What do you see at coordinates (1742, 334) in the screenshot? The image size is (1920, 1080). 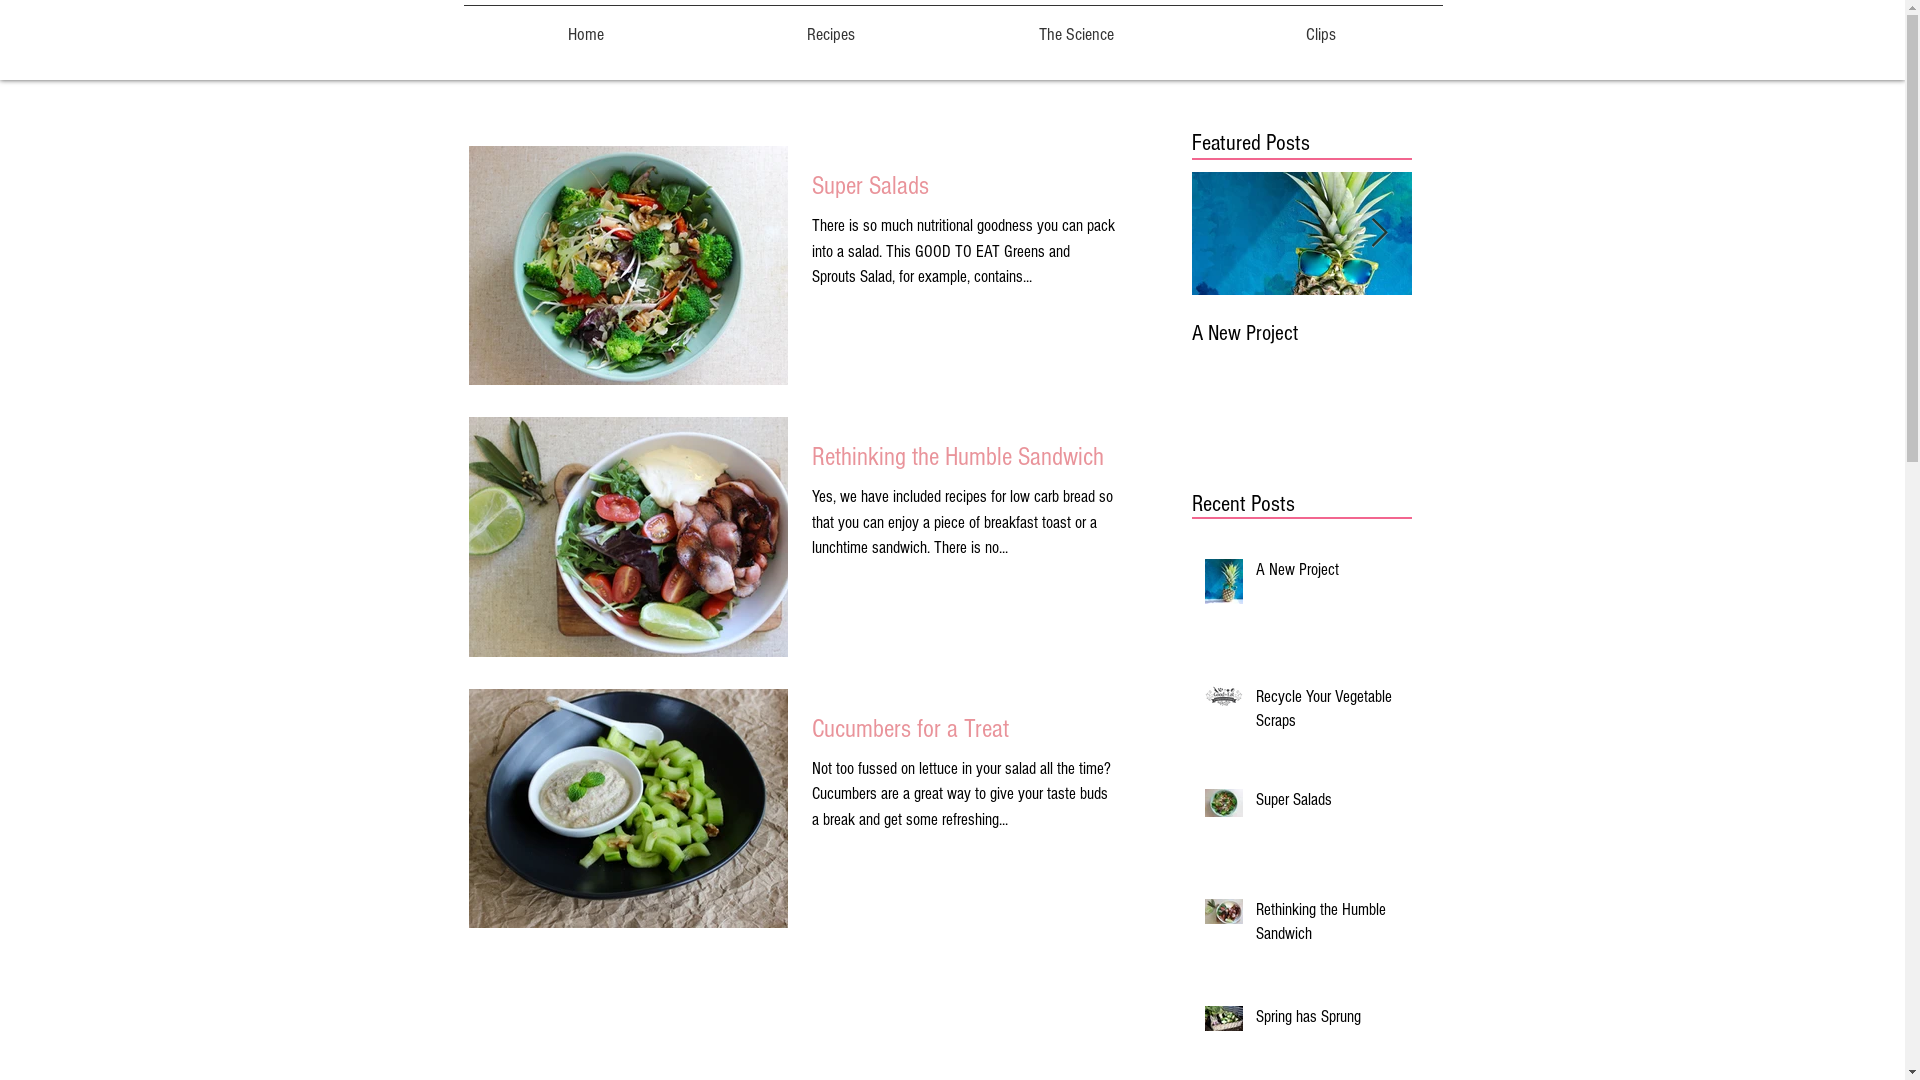 I see `Super Salads` at bounding box center [1742, 334].